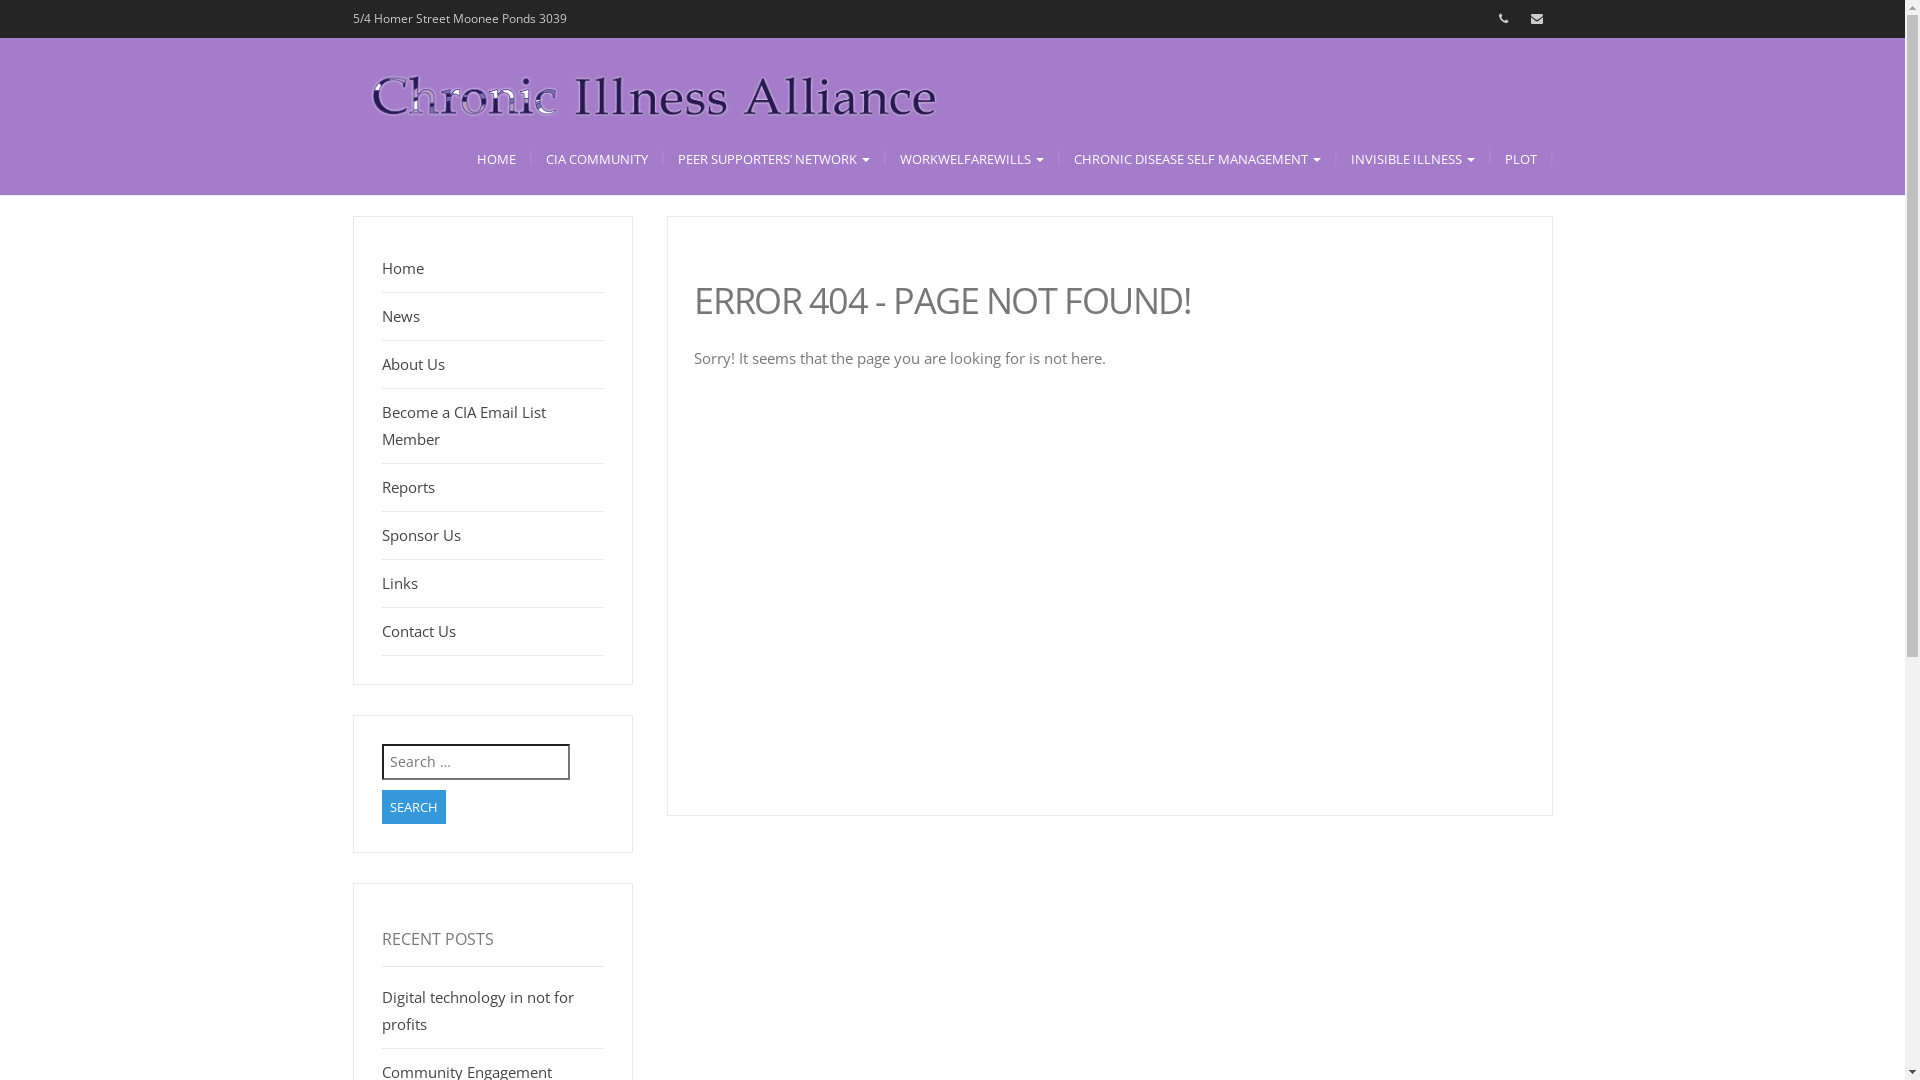  I want to click on Become a CIA Email List Member, so click(464, 426).